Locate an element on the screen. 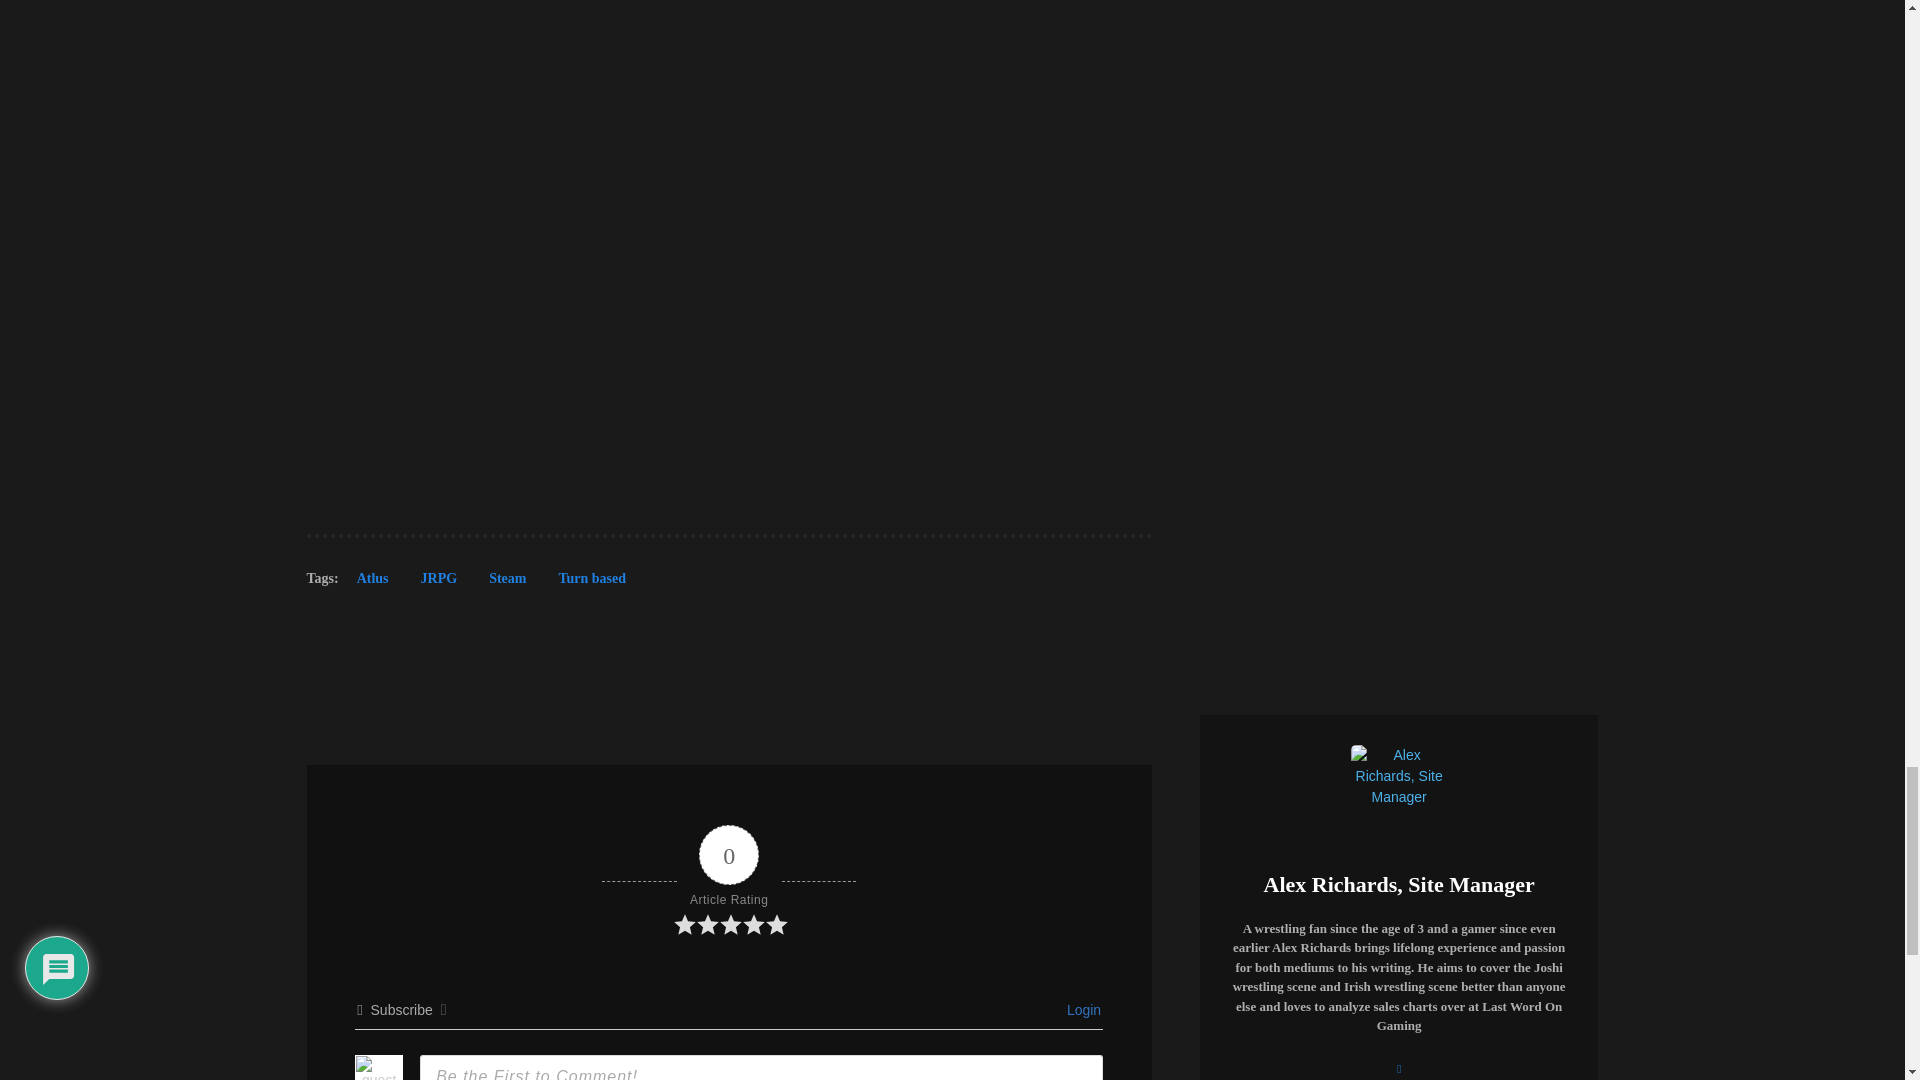  Atlus is located at coordinates (373, 584).